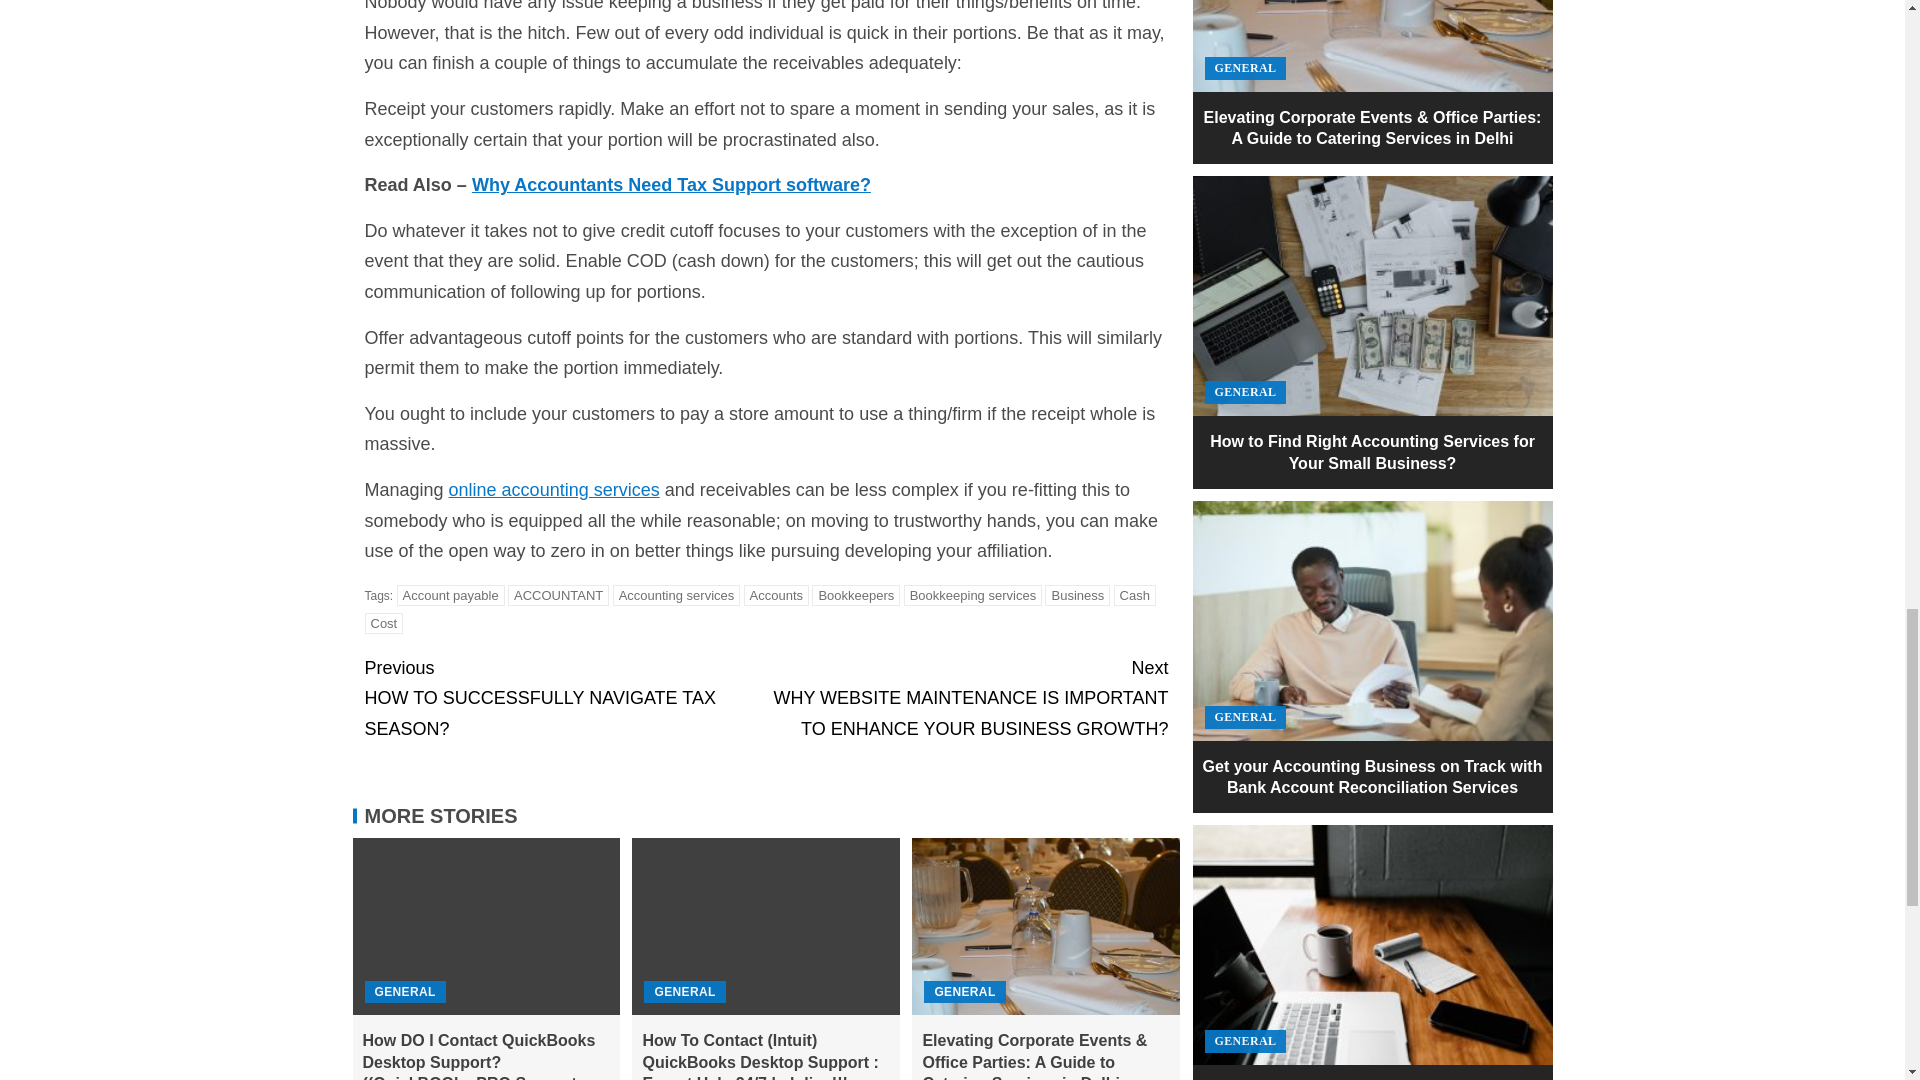 The image size is (1920, 1080). Describe the element at coordinates (973, 595) in the screenshot. I see `GENERAL` at that location.